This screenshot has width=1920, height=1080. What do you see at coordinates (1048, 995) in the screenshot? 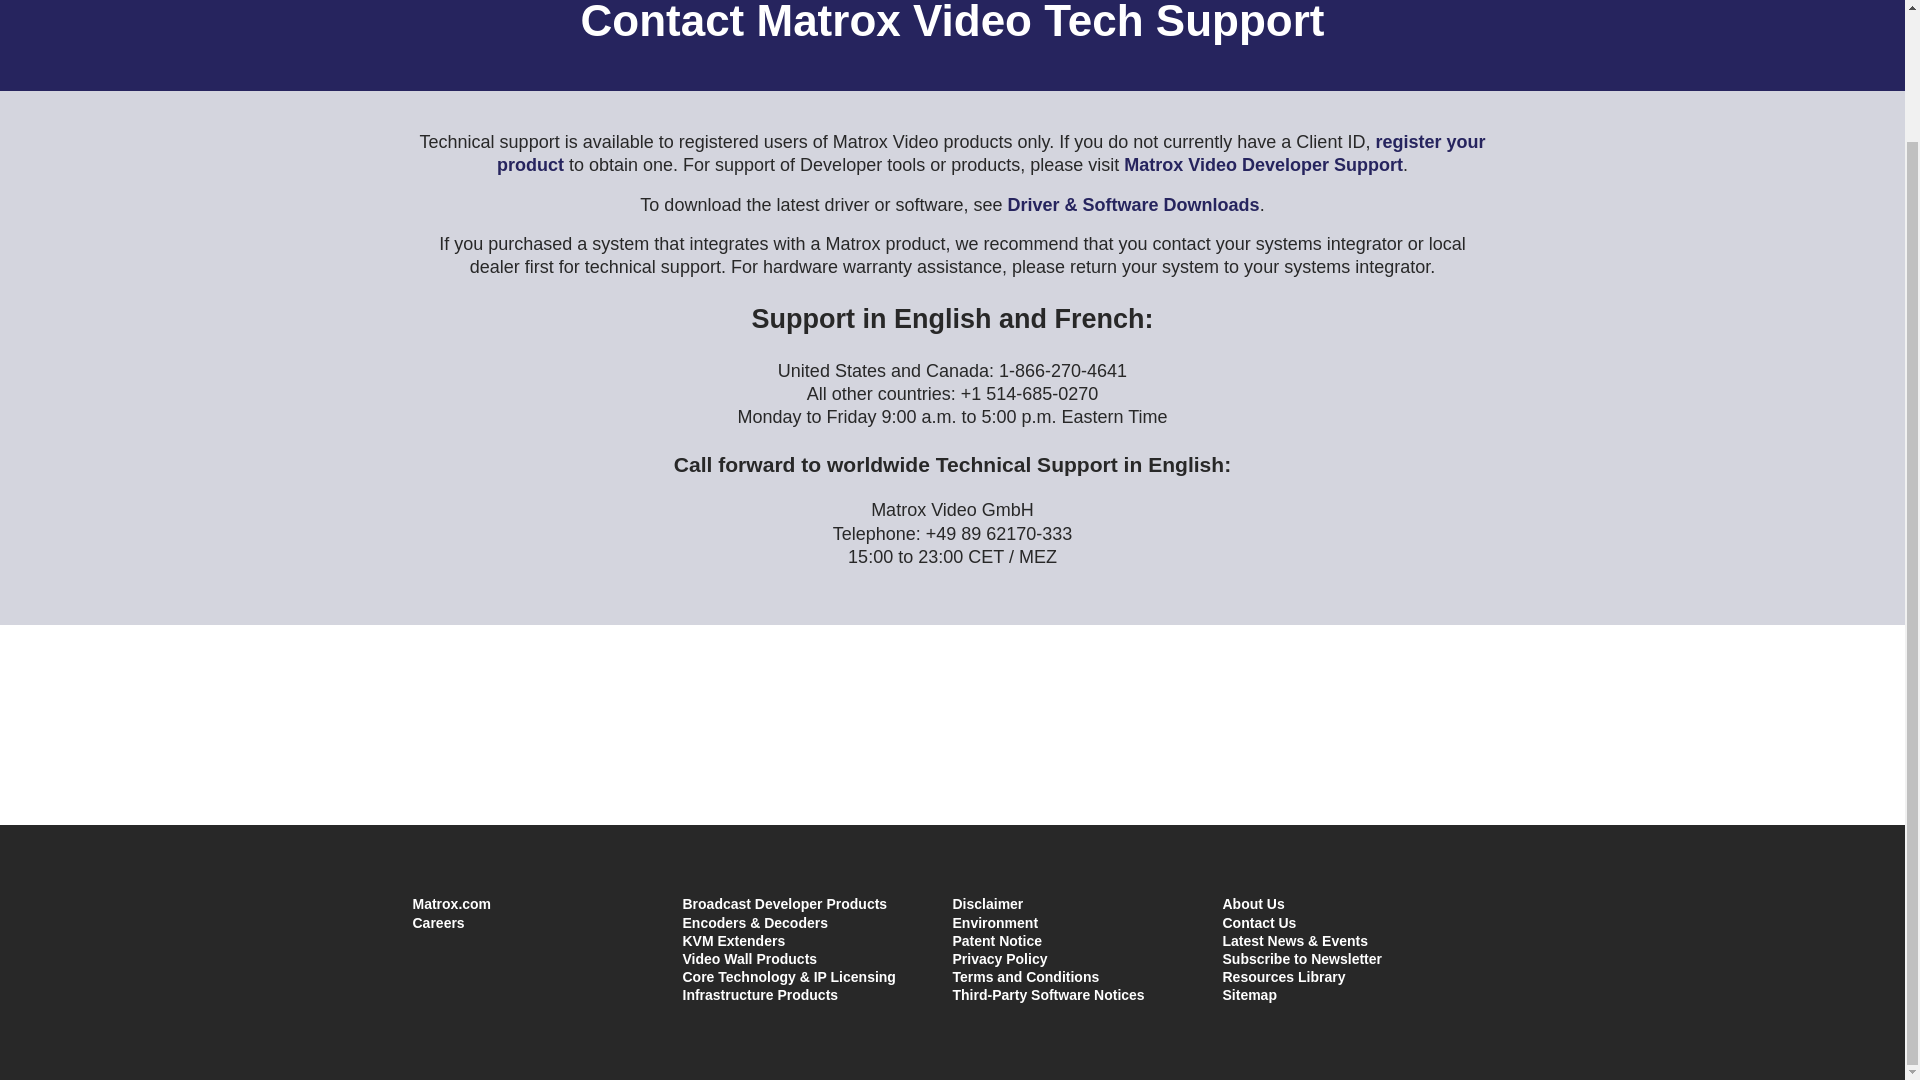
I see `Third-Party Software Notices` at bounding box center [1048, 995].